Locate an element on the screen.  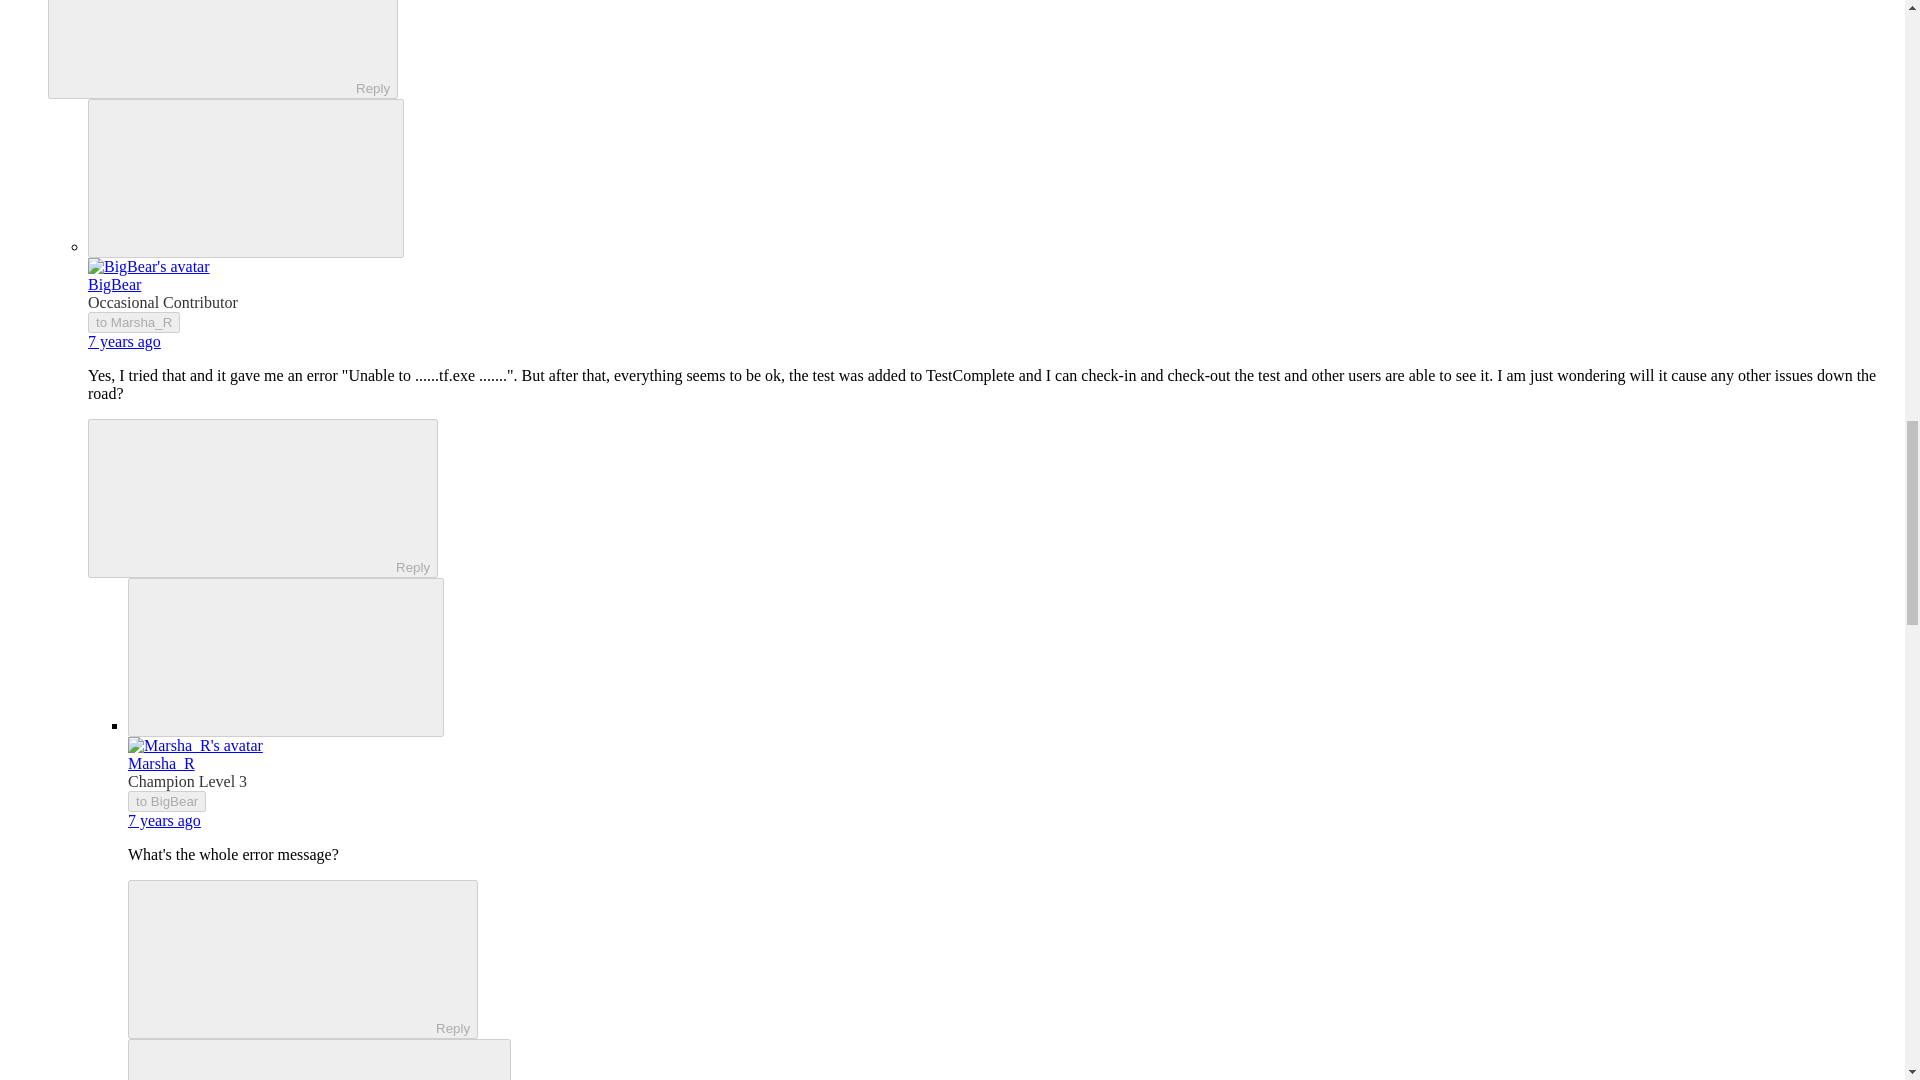
7 years ago is located at coordinates (124, 340).